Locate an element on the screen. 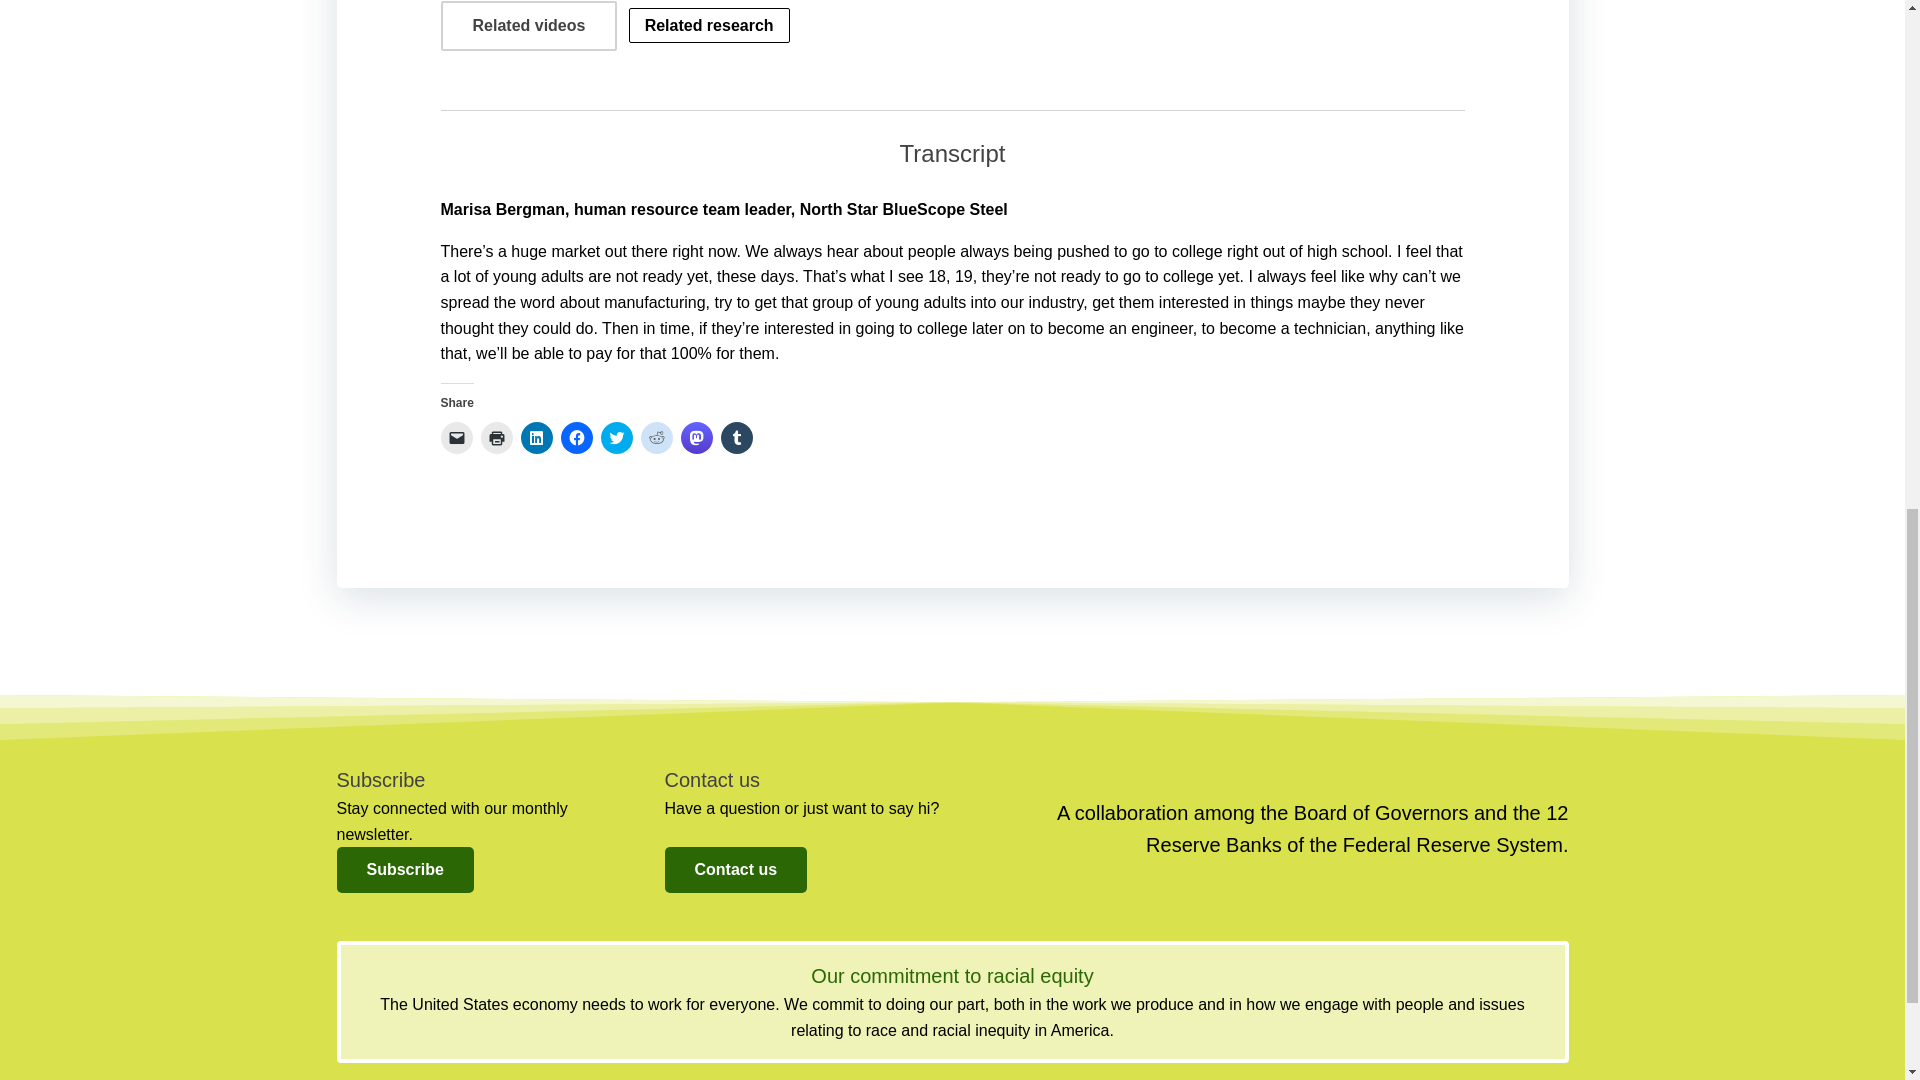 This screenshot has width=1920, height=1080. Click to share on LinkedIn is located at coordinates (536, 438).